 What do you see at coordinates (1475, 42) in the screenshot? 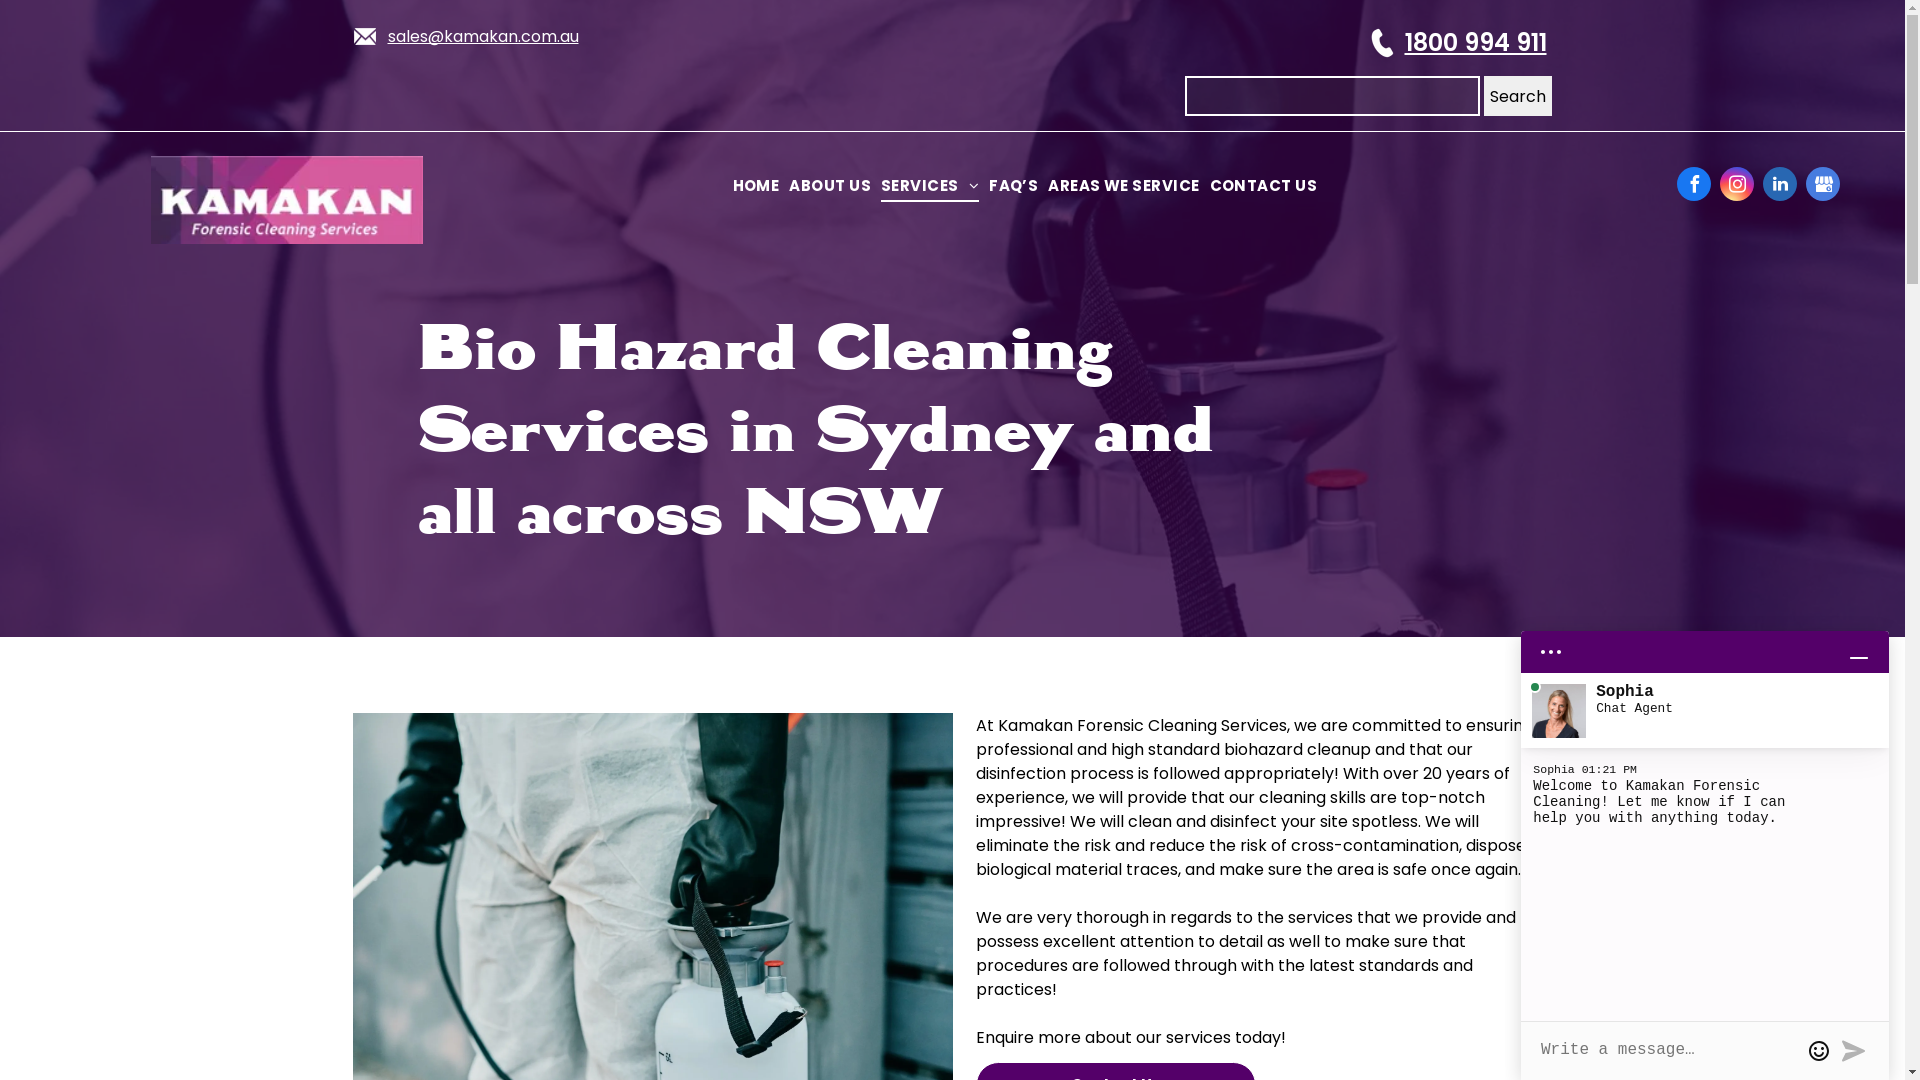
I see `1800 994 911` at bounding box center [1475, 42].